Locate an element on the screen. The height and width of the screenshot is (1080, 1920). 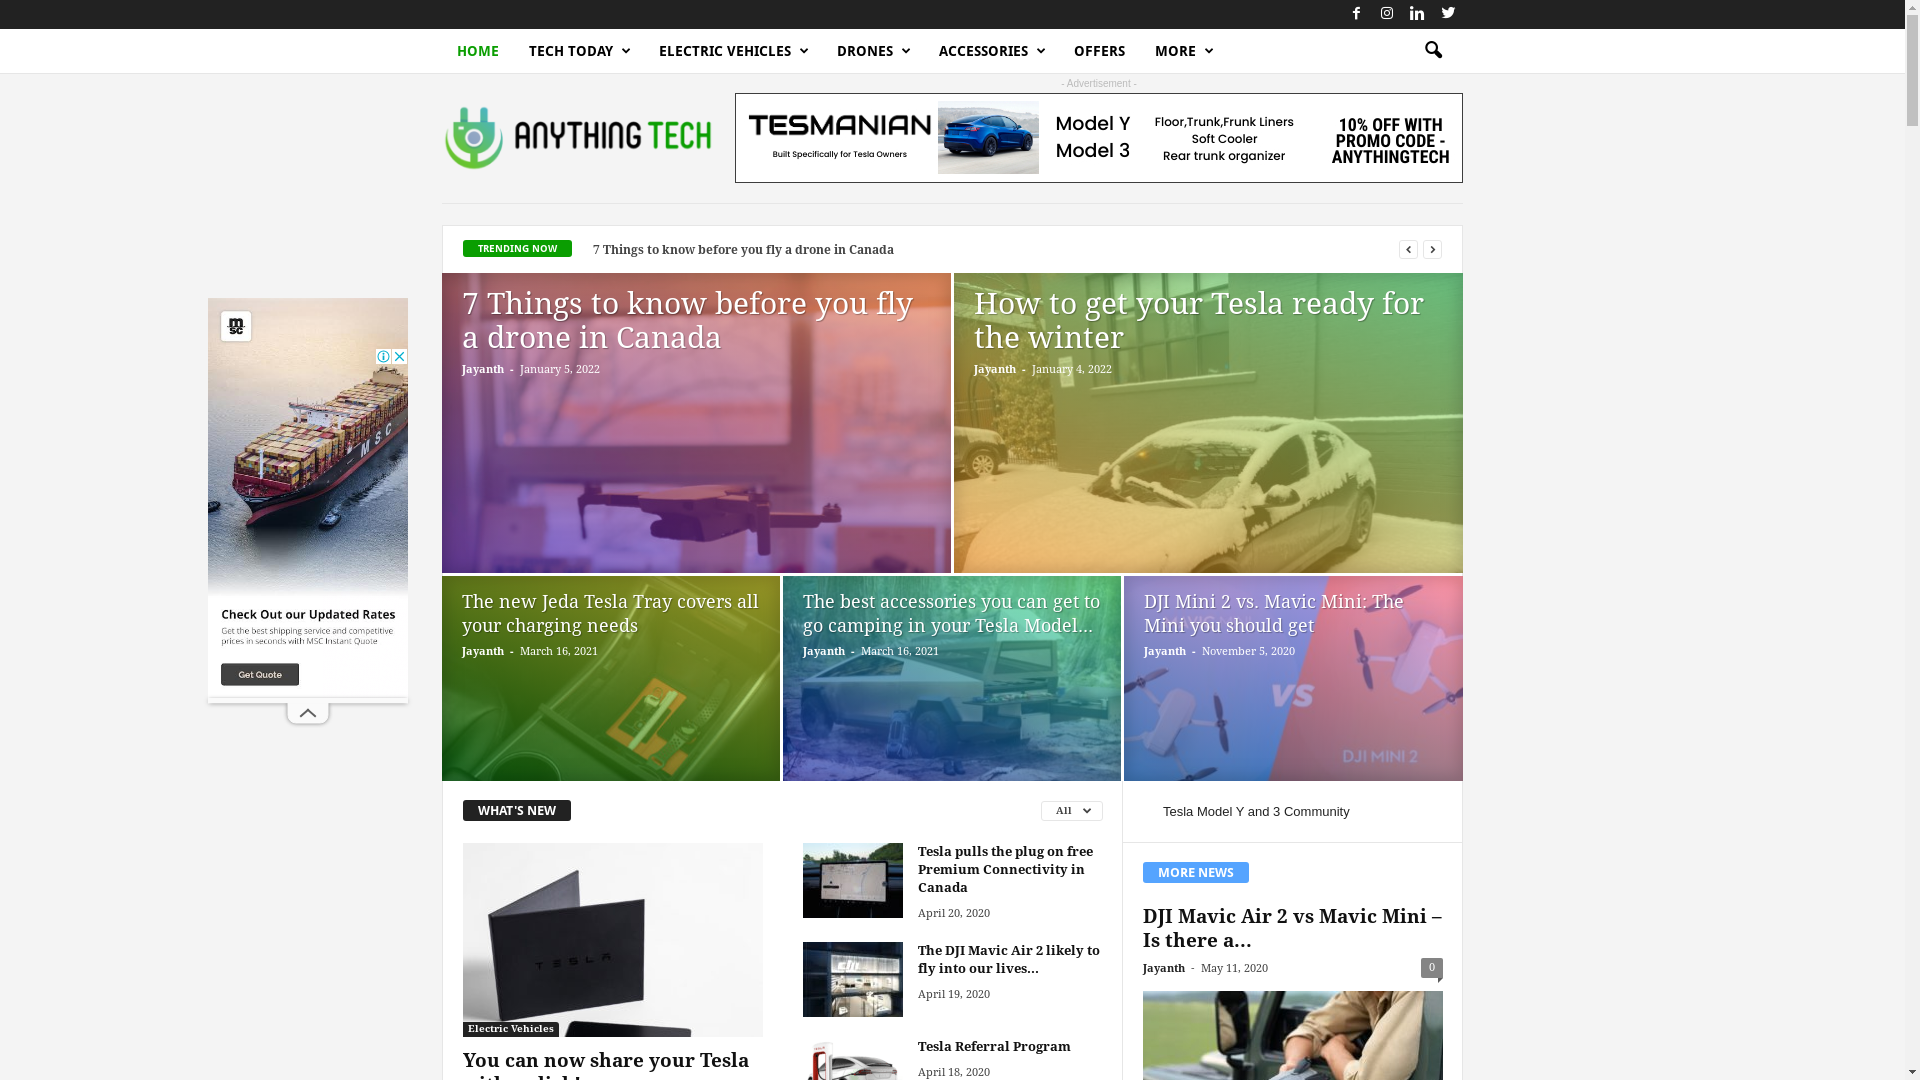
MORE is located at coordinates (1184, 51).